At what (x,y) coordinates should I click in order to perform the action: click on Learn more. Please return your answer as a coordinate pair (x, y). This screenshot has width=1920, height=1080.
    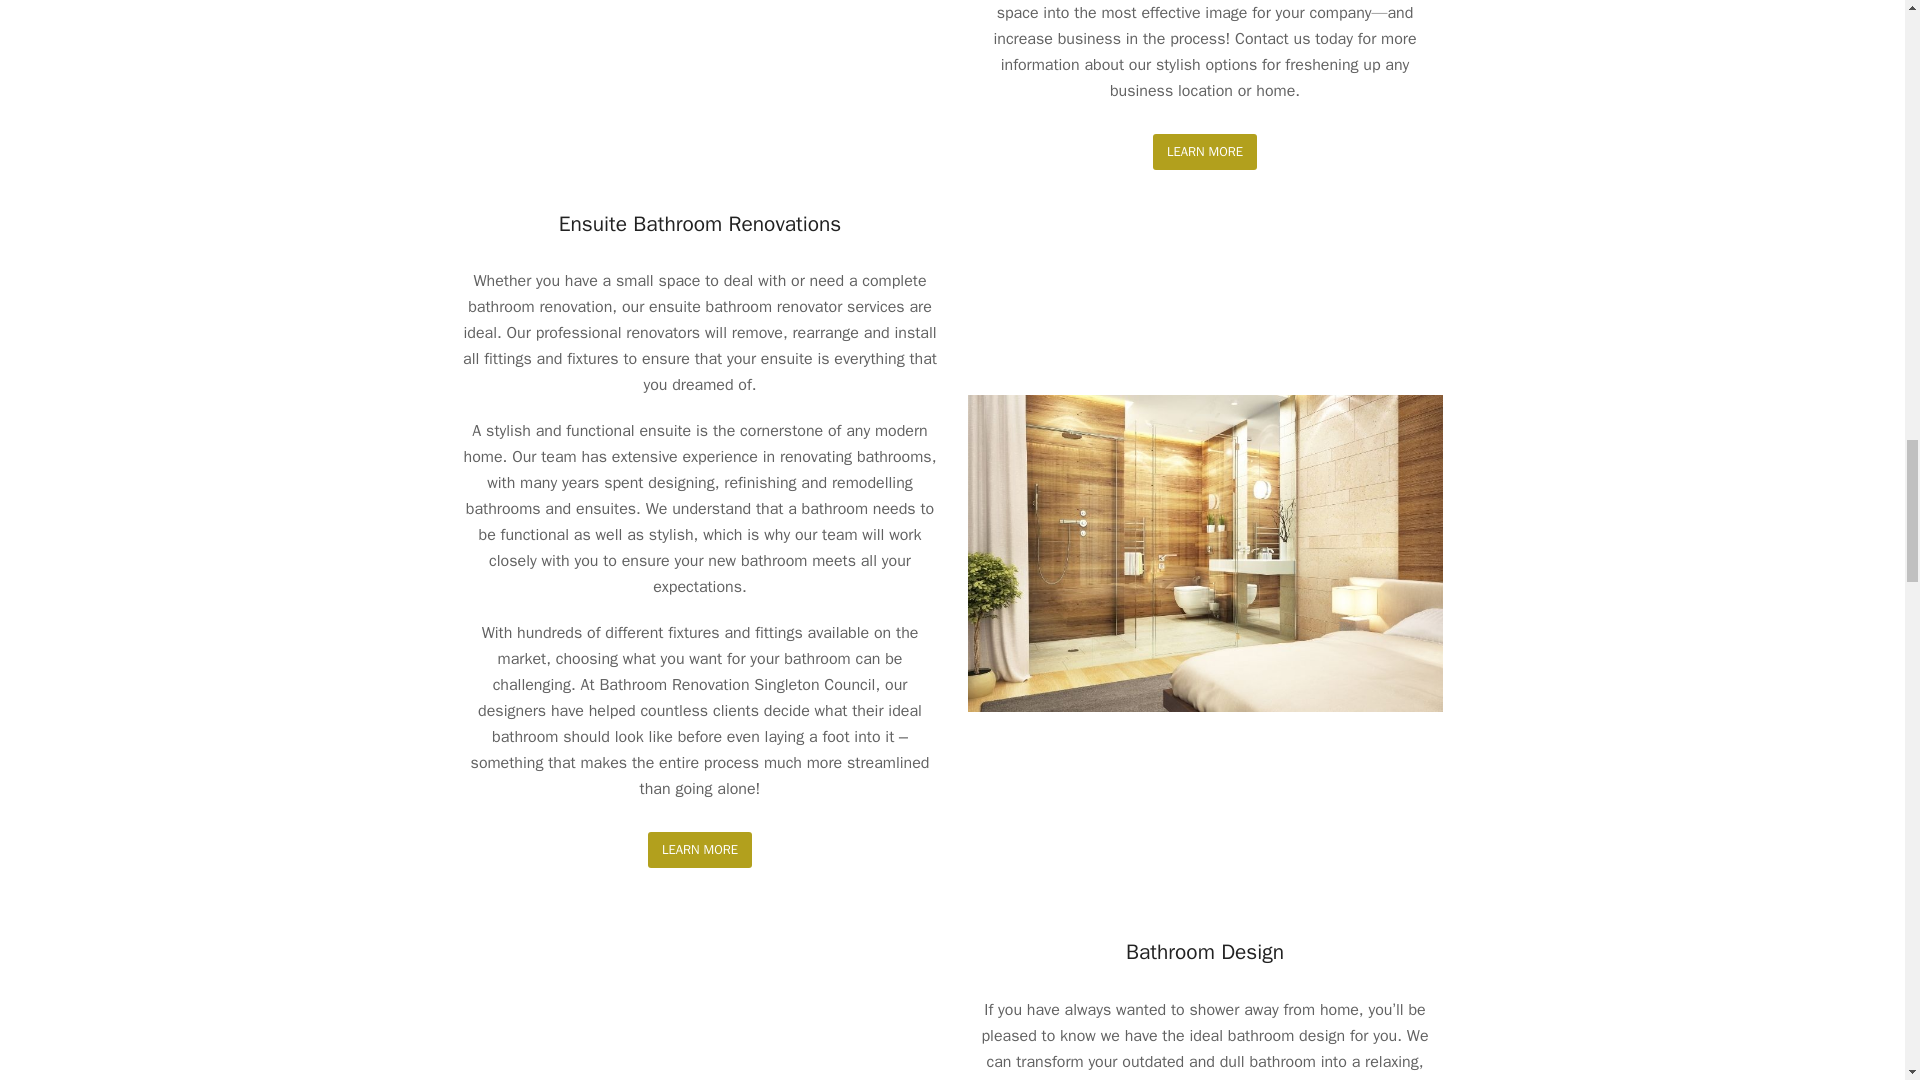
    Looking at the image, I should click on (1205, 150).